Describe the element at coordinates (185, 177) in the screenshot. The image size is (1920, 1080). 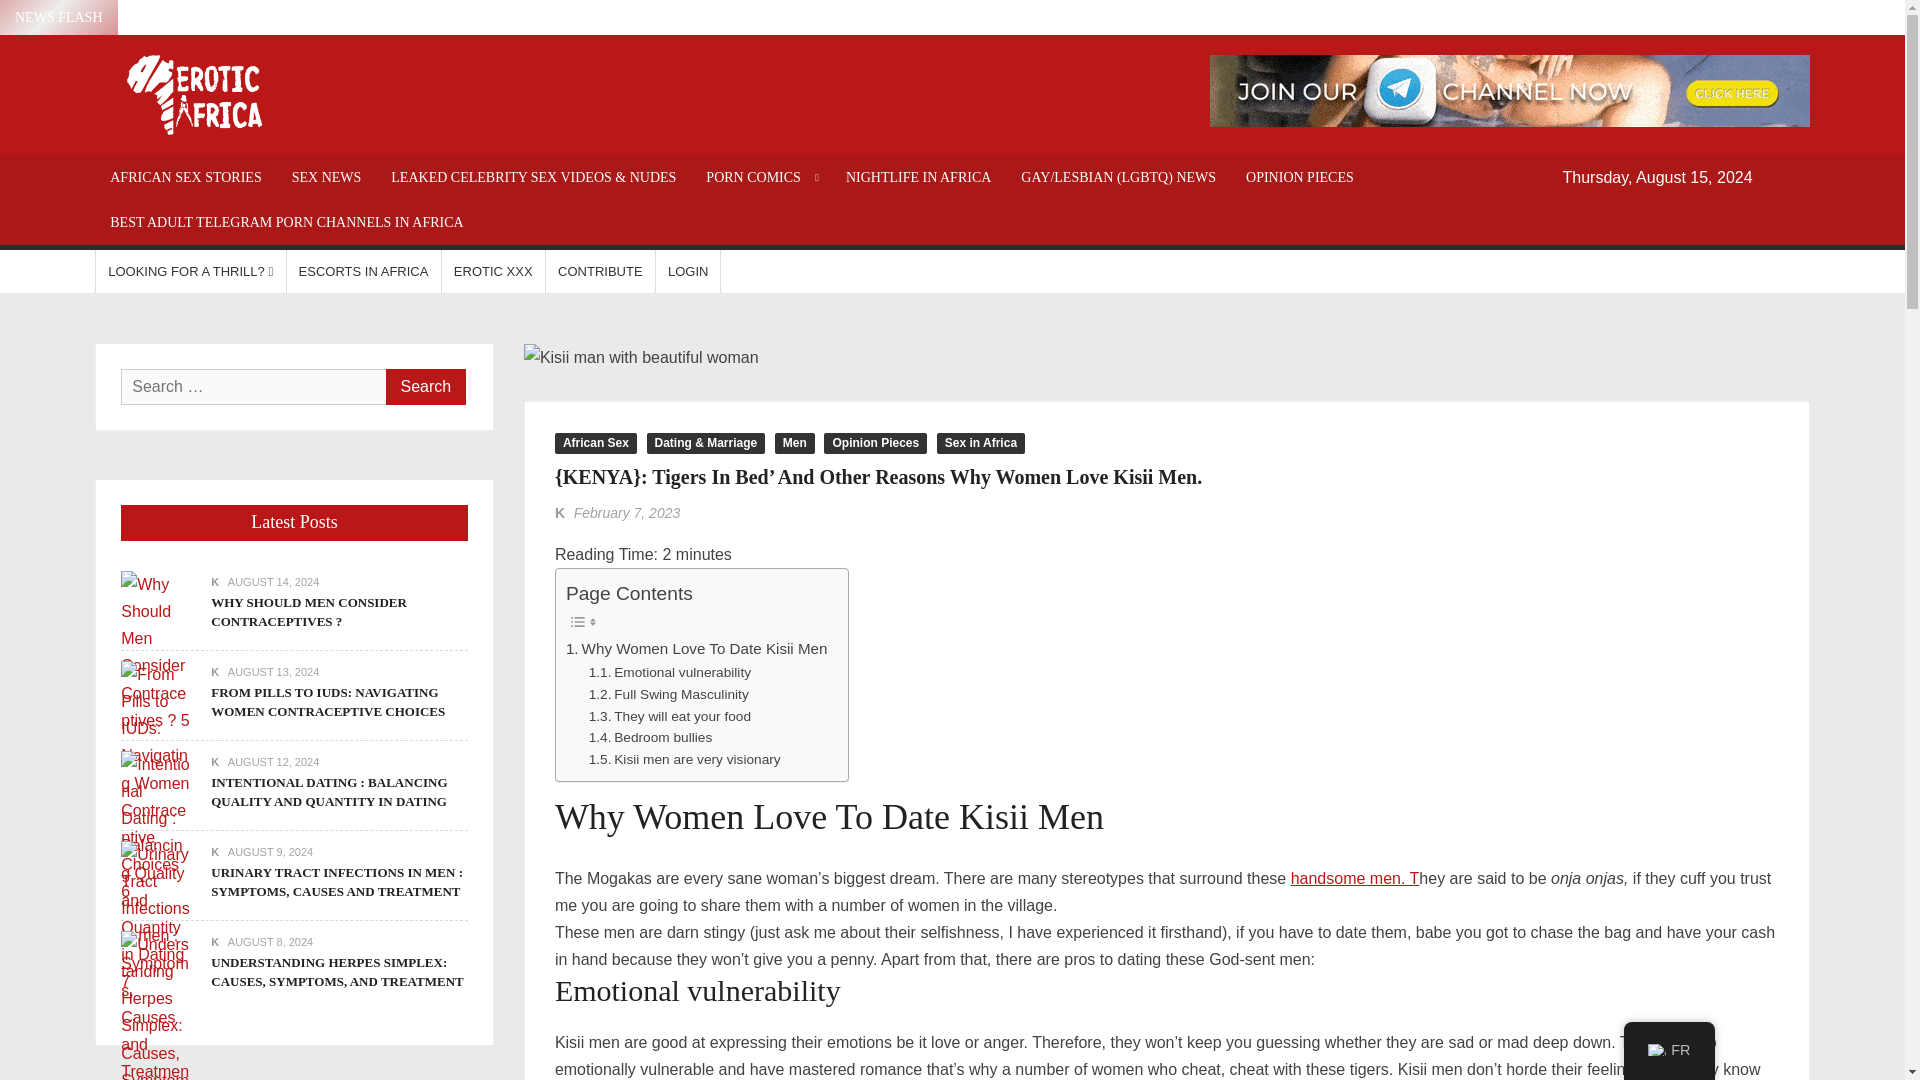
I see `AFRICAN SEX STORIES` at that location.